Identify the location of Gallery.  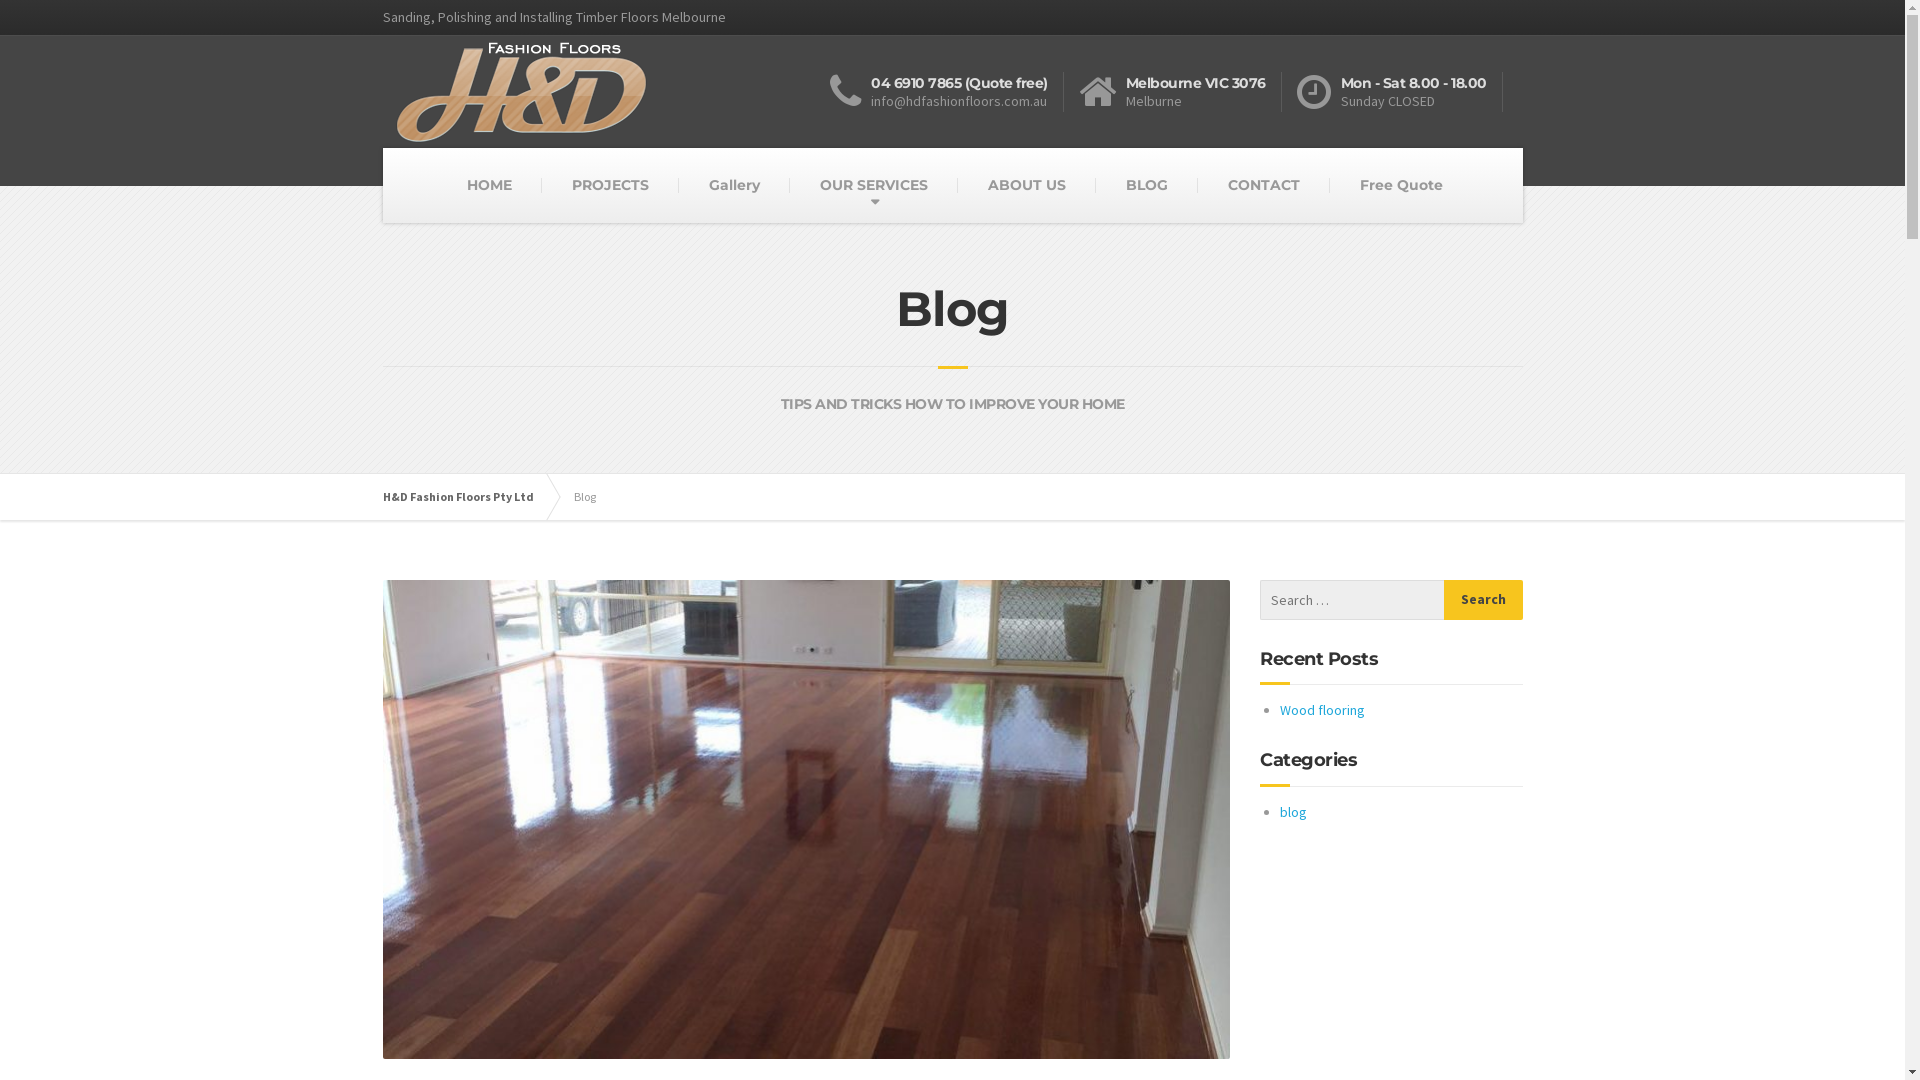
(734, 186).